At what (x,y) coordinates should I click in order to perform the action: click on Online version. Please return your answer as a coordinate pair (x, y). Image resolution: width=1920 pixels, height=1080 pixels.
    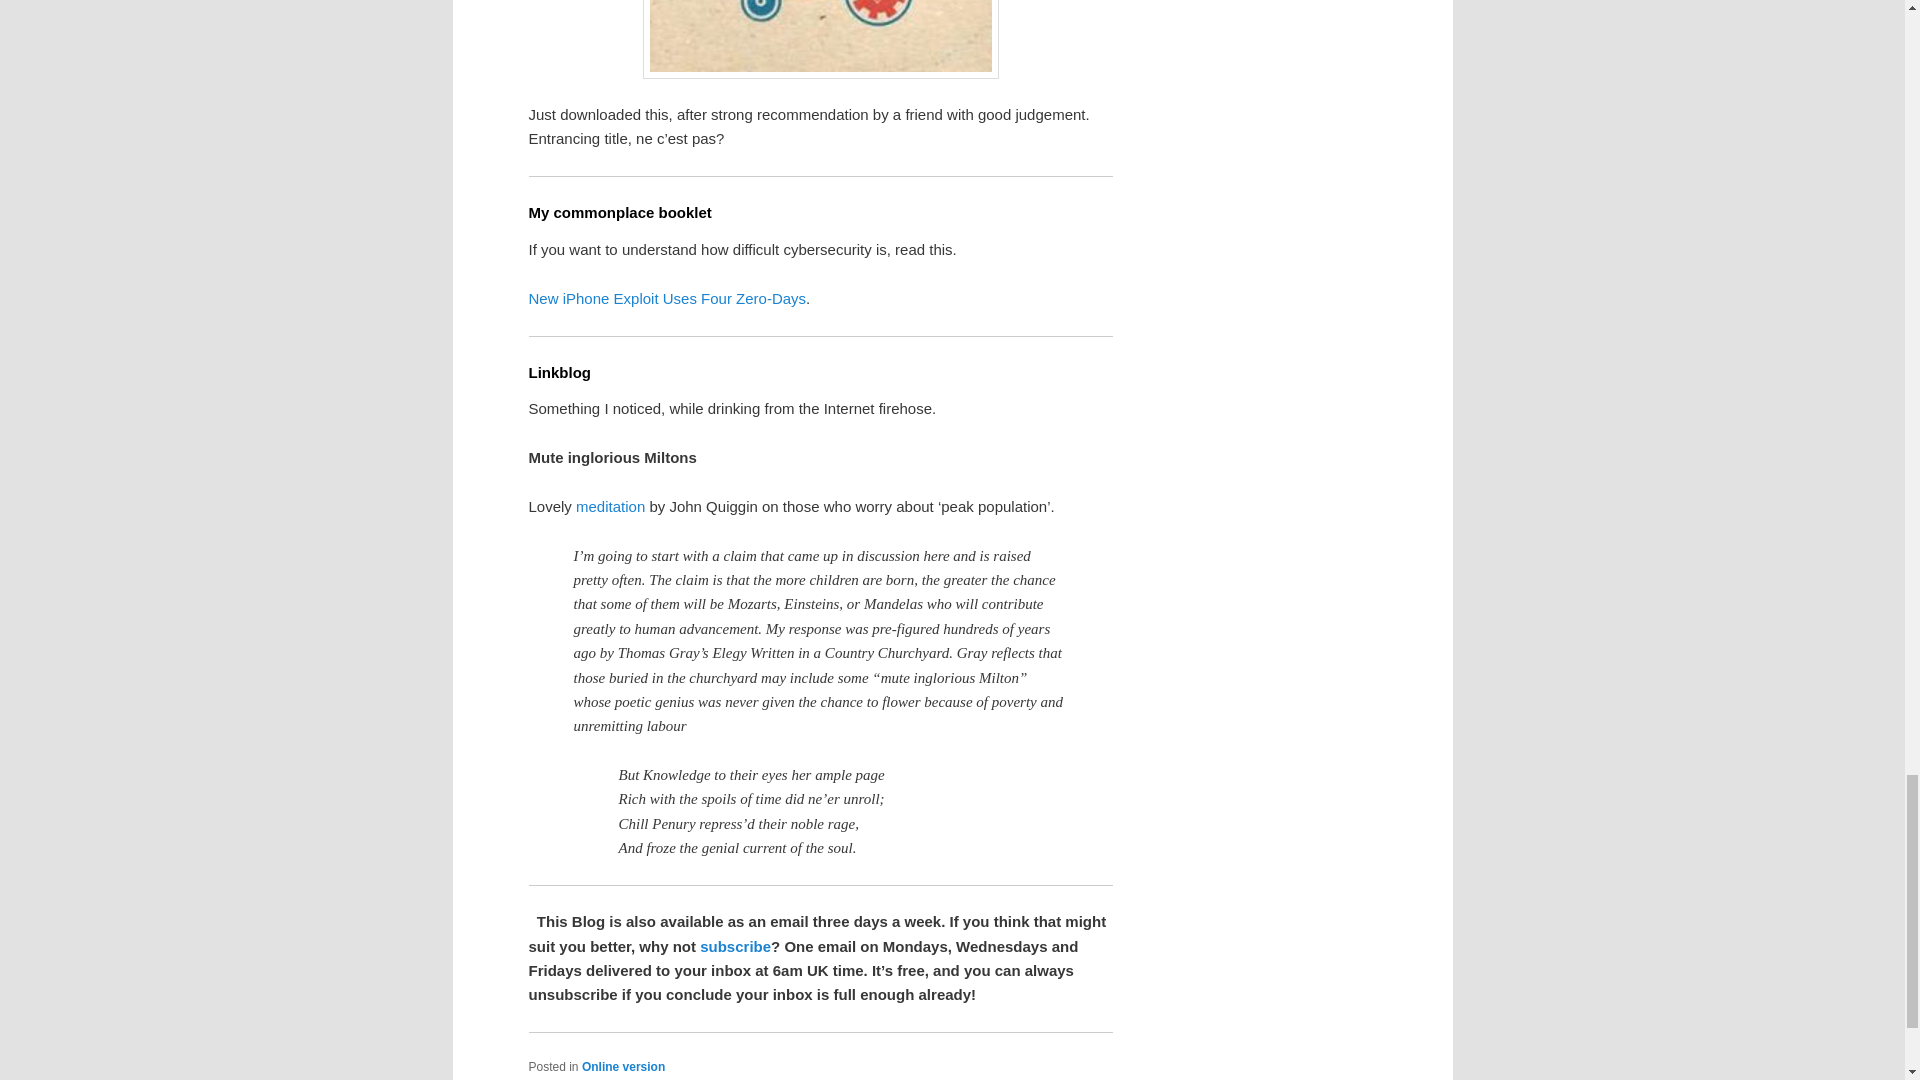
    Looking at the image, I should click on (622, 1066).